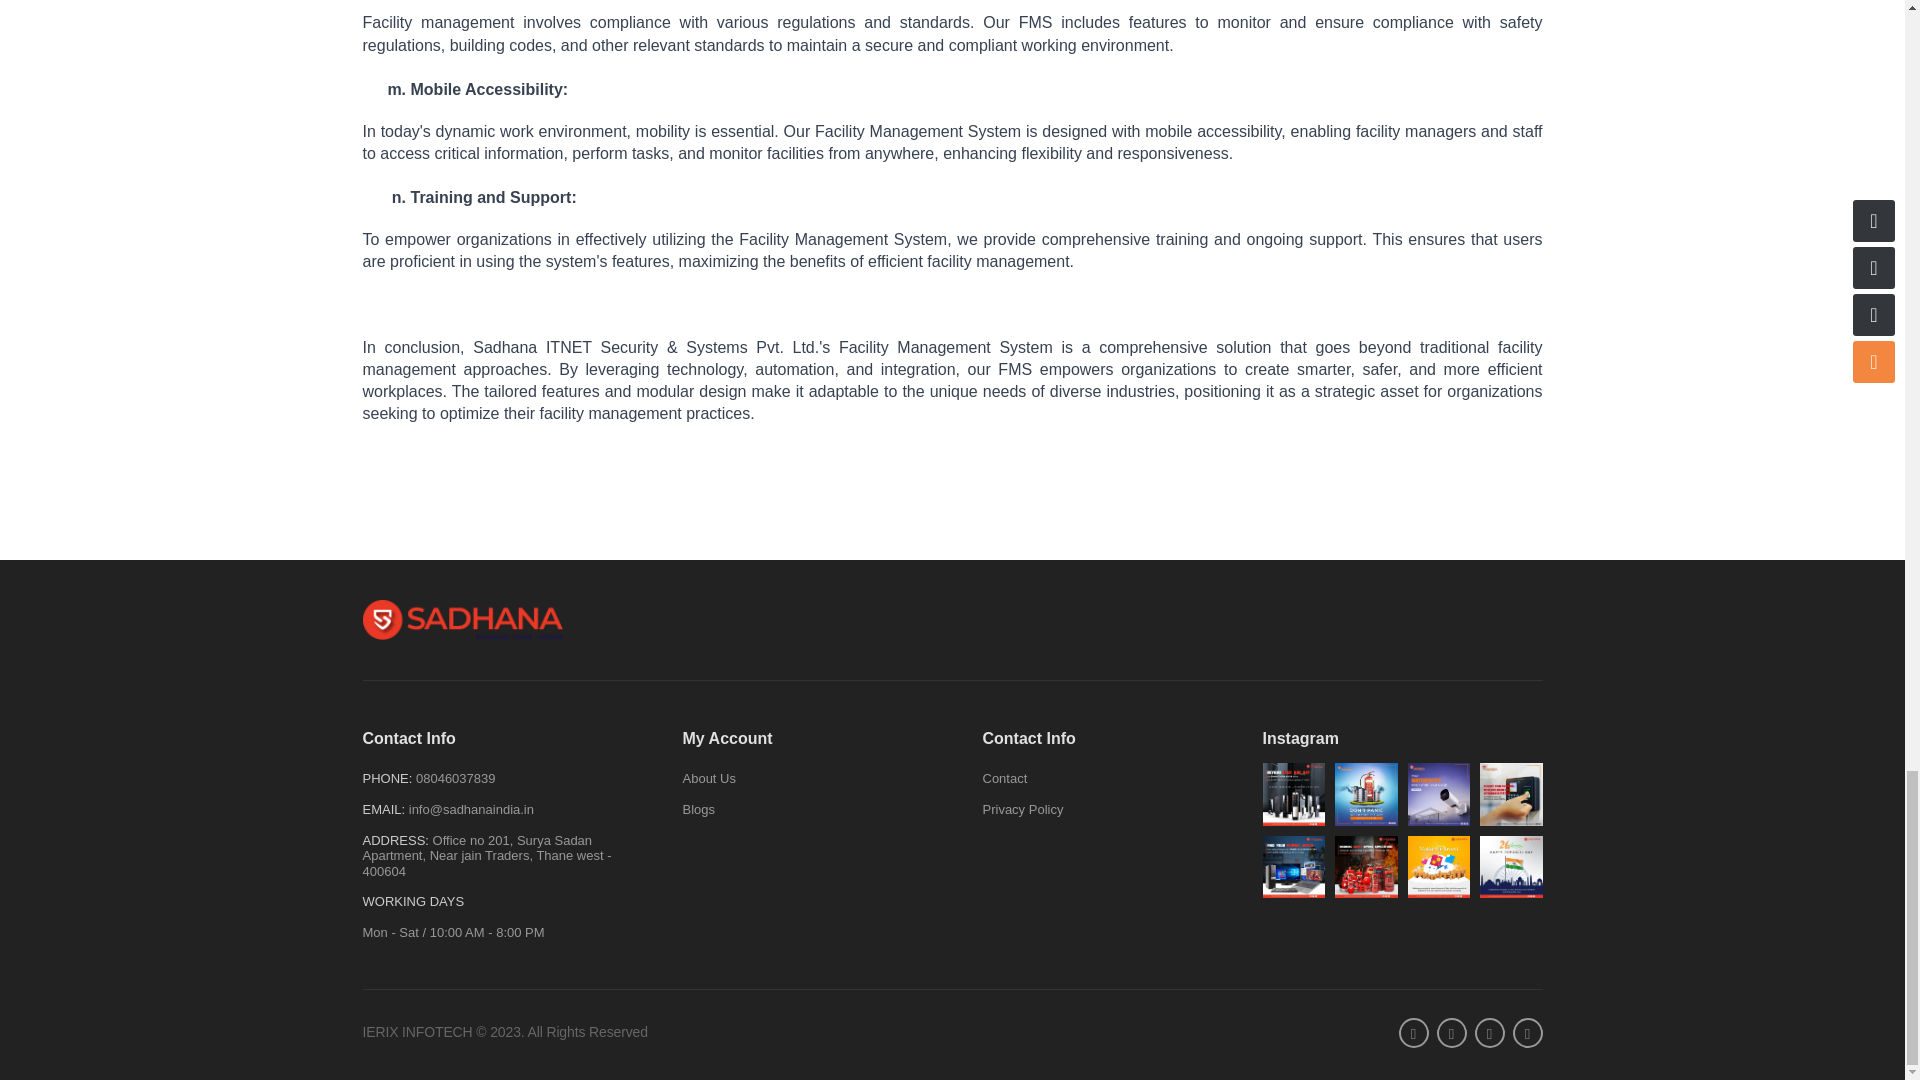  What do you see at coordinates (1451, 1032) in the screenshot?
I see `twitter` at bounding box center [1451, 1032].